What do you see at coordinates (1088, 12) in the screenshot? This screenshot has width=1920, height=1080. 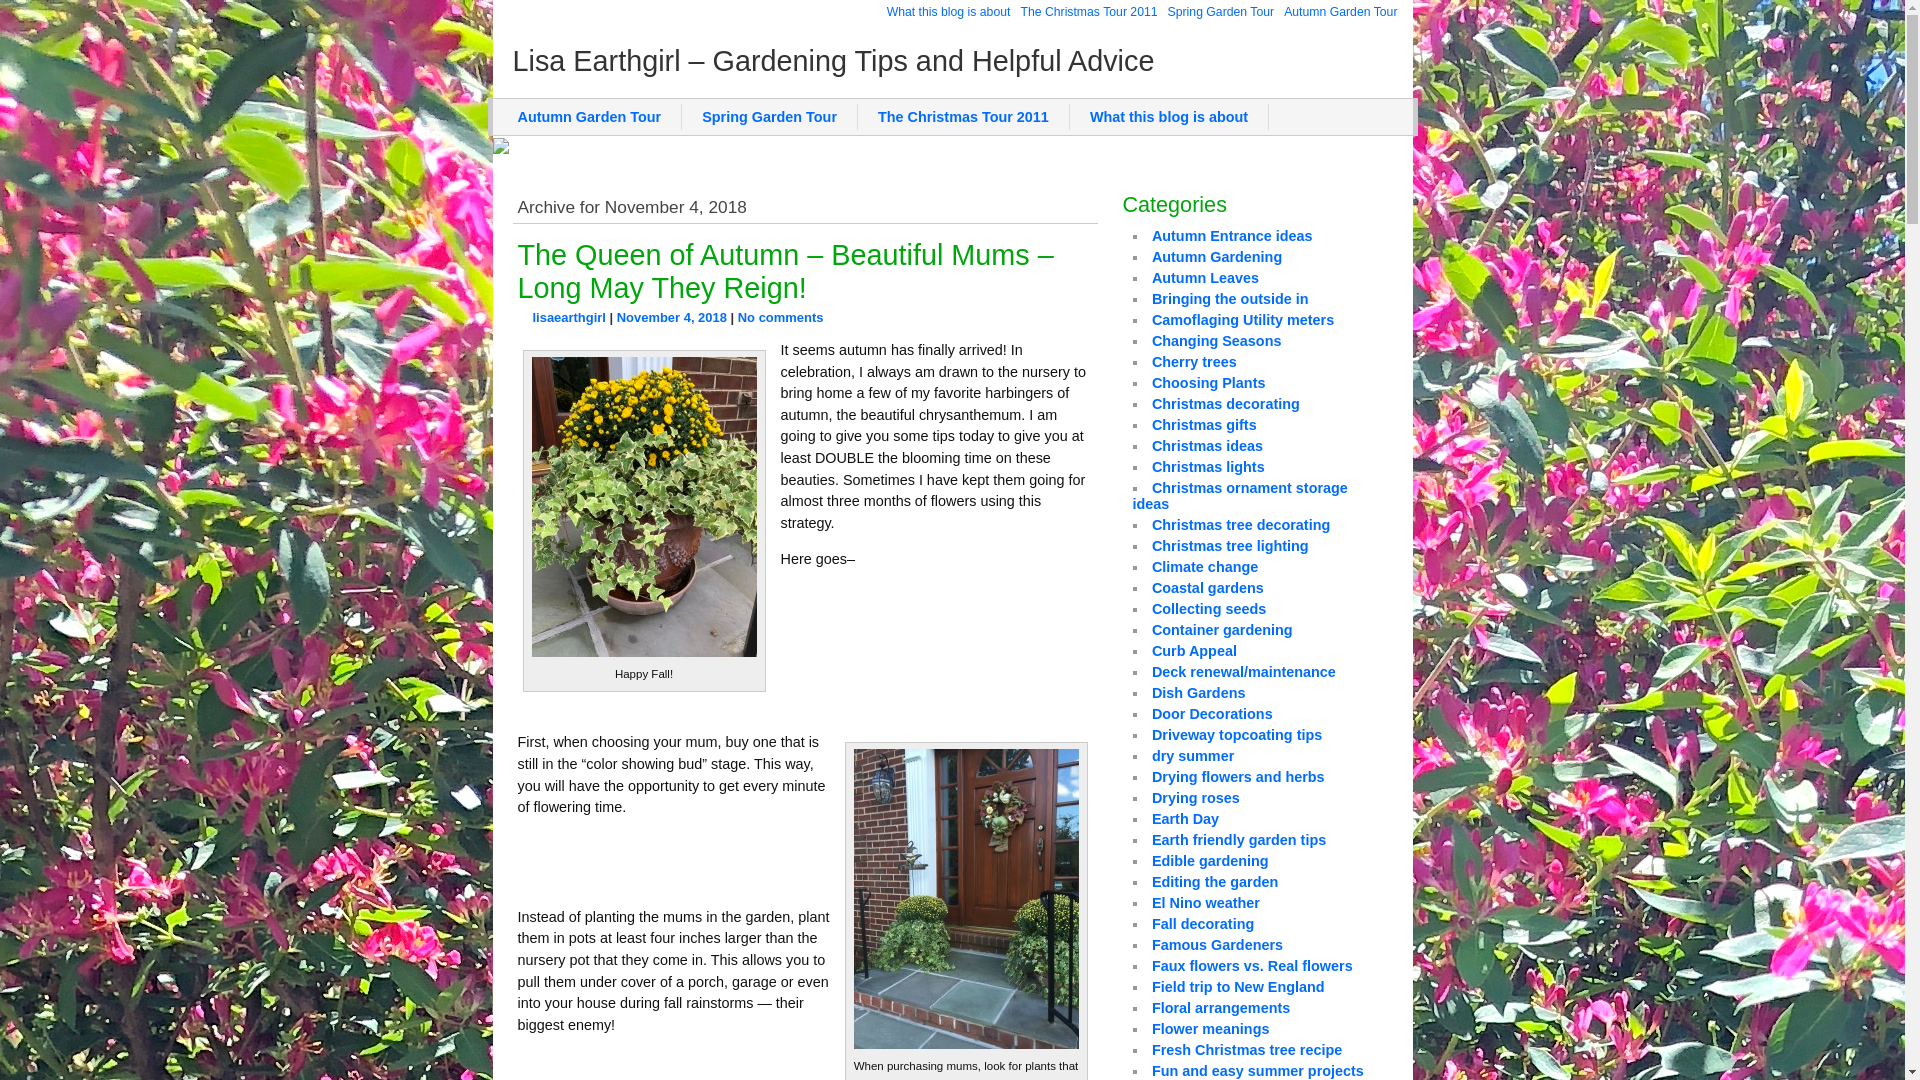 I see `The Christmas Tour 2011` at bounding box center [1088, 12].